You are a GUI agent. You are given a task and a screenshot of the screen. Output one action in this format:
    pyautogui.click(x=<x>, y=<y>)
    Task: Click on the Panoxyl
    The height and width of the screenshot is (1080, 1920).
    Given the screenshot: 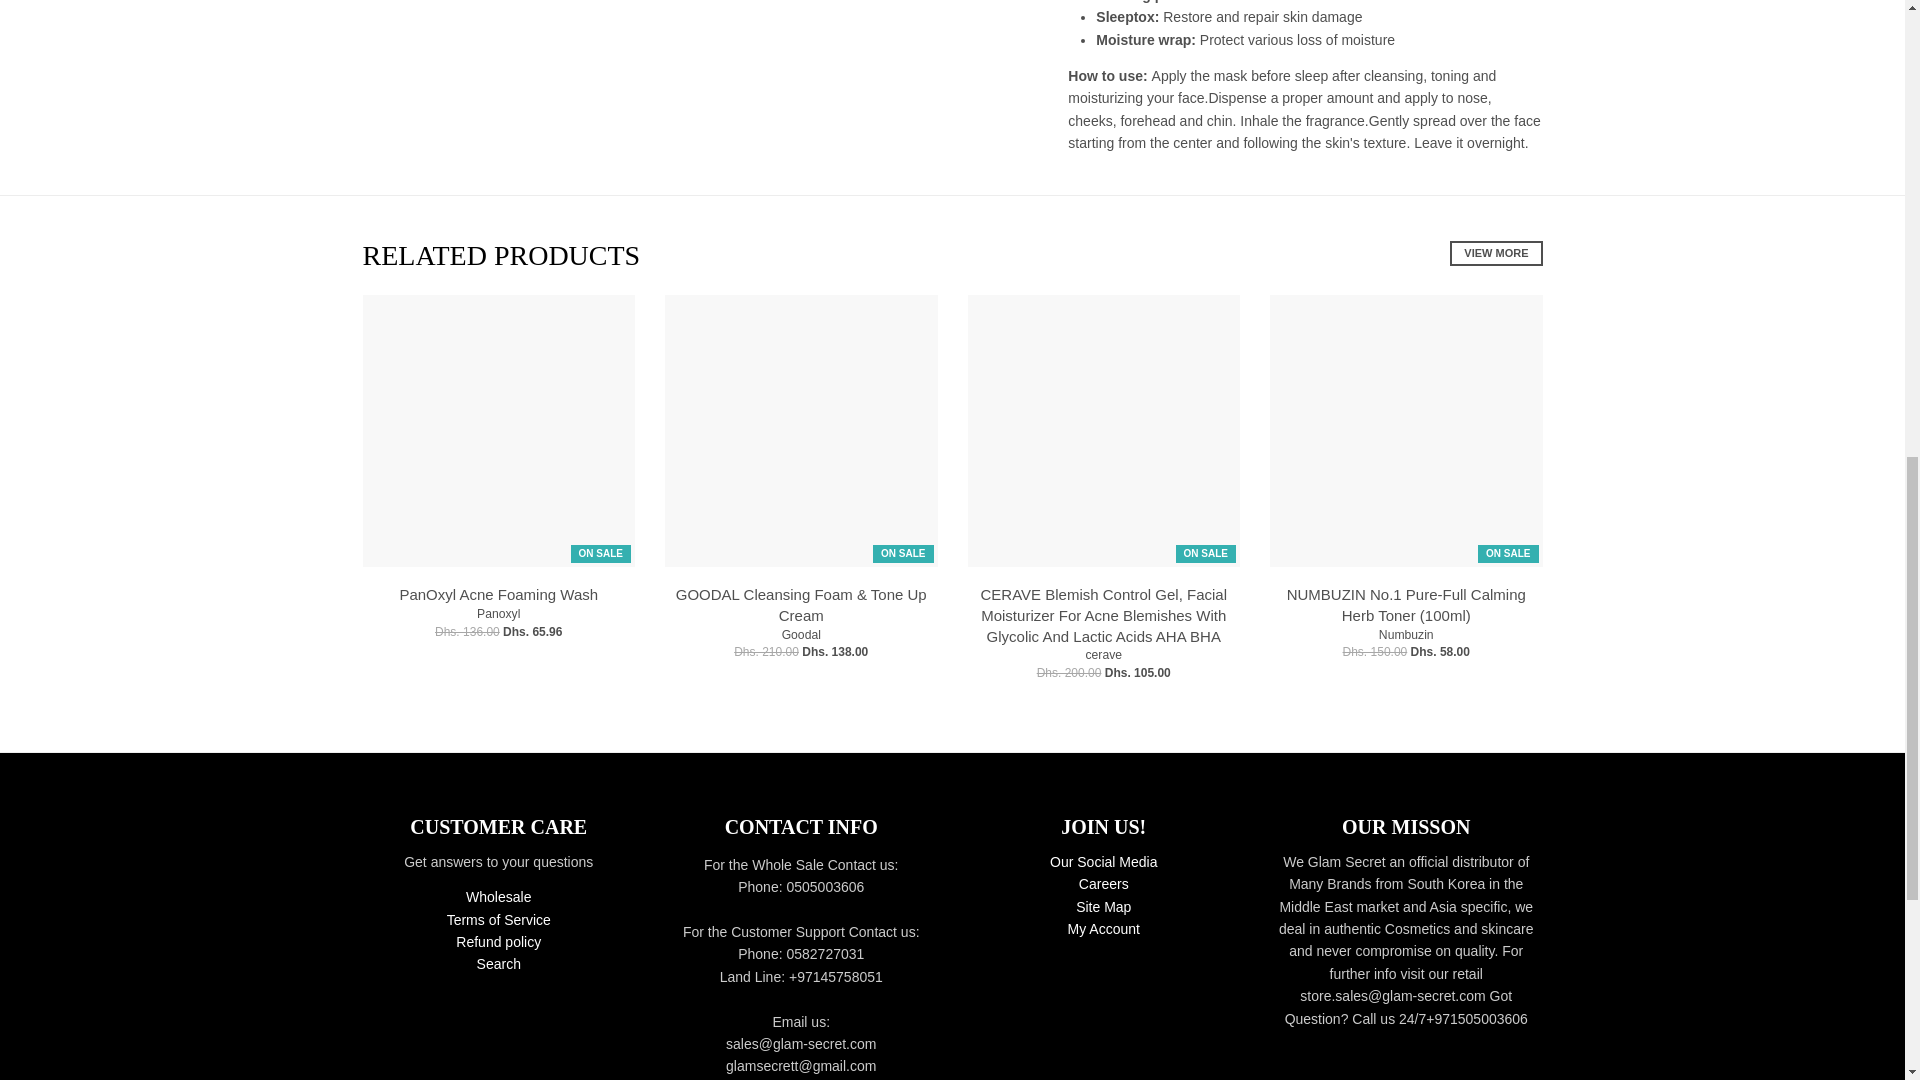 What is the action you would take?
    pyautogui.click(x=498, y=614)
    